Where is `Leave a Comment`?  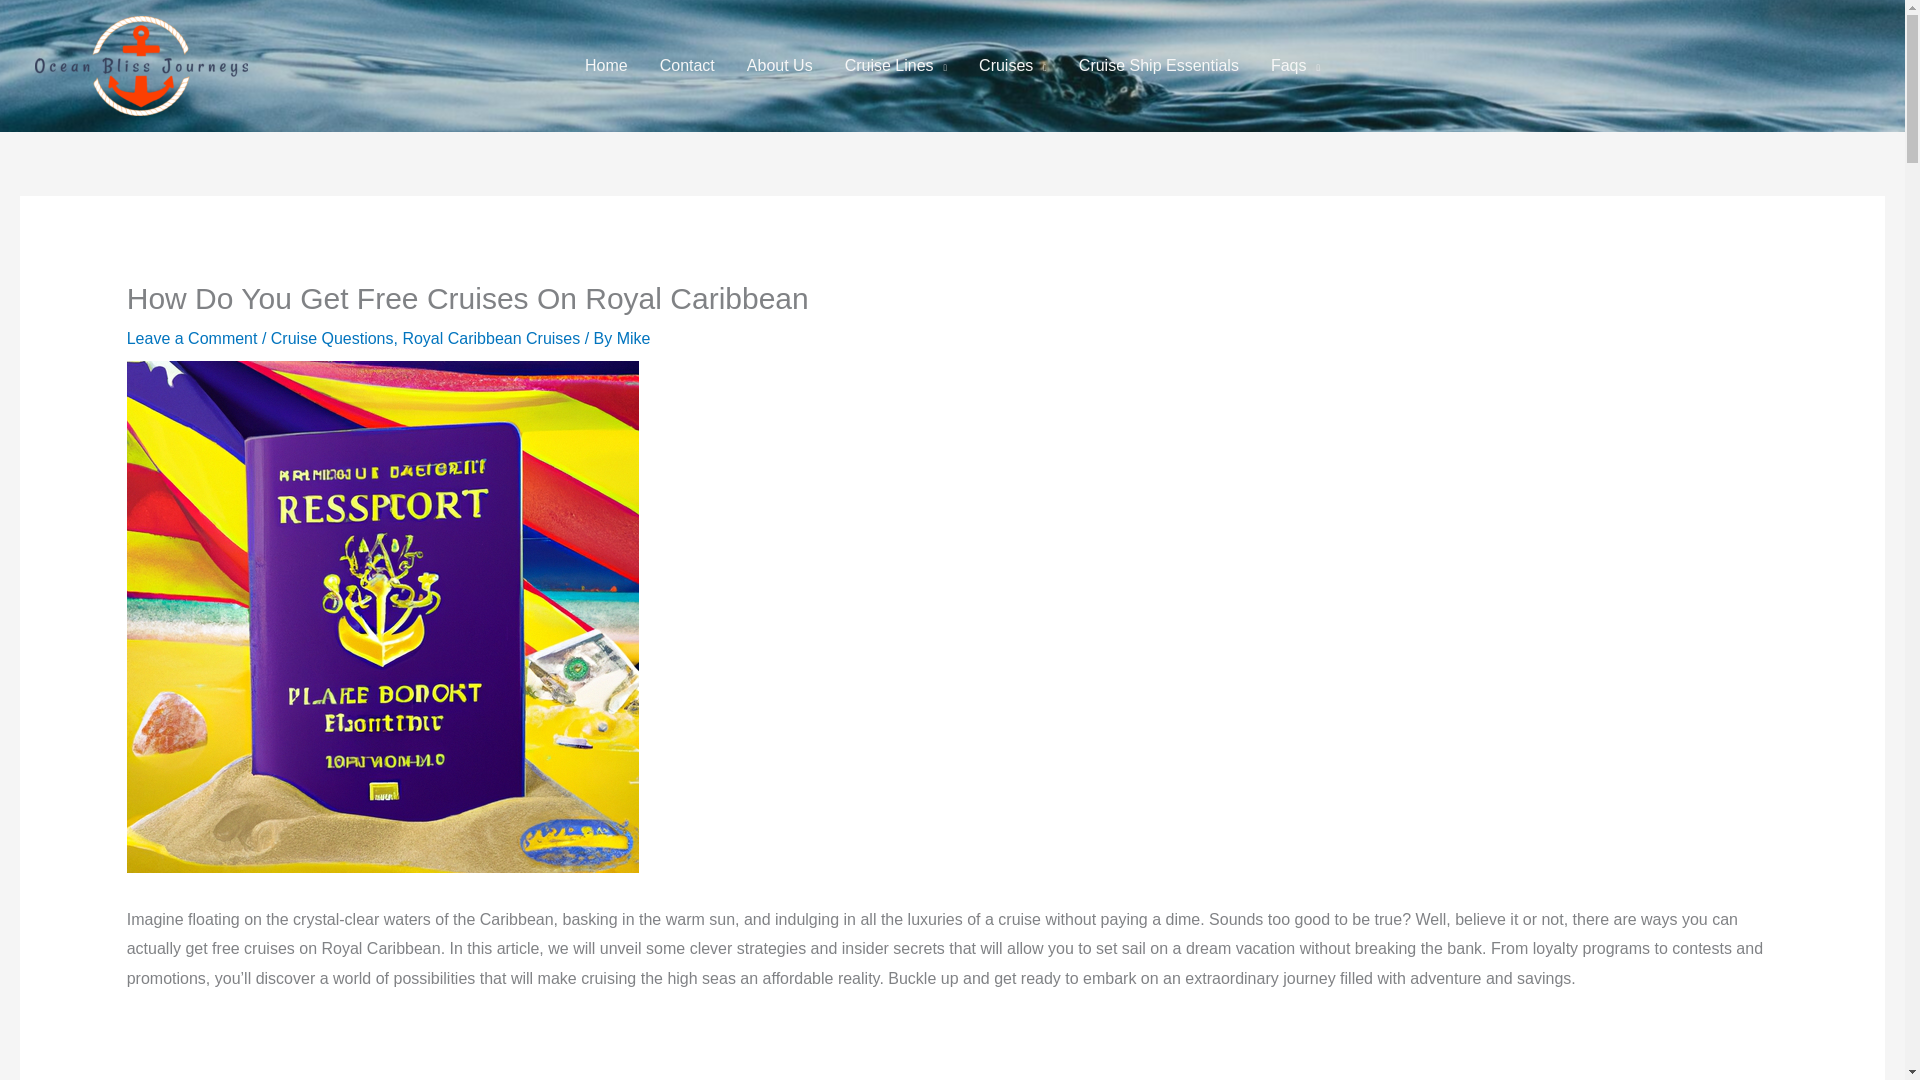
Leave a Comment is located at coordinates (192, 338).